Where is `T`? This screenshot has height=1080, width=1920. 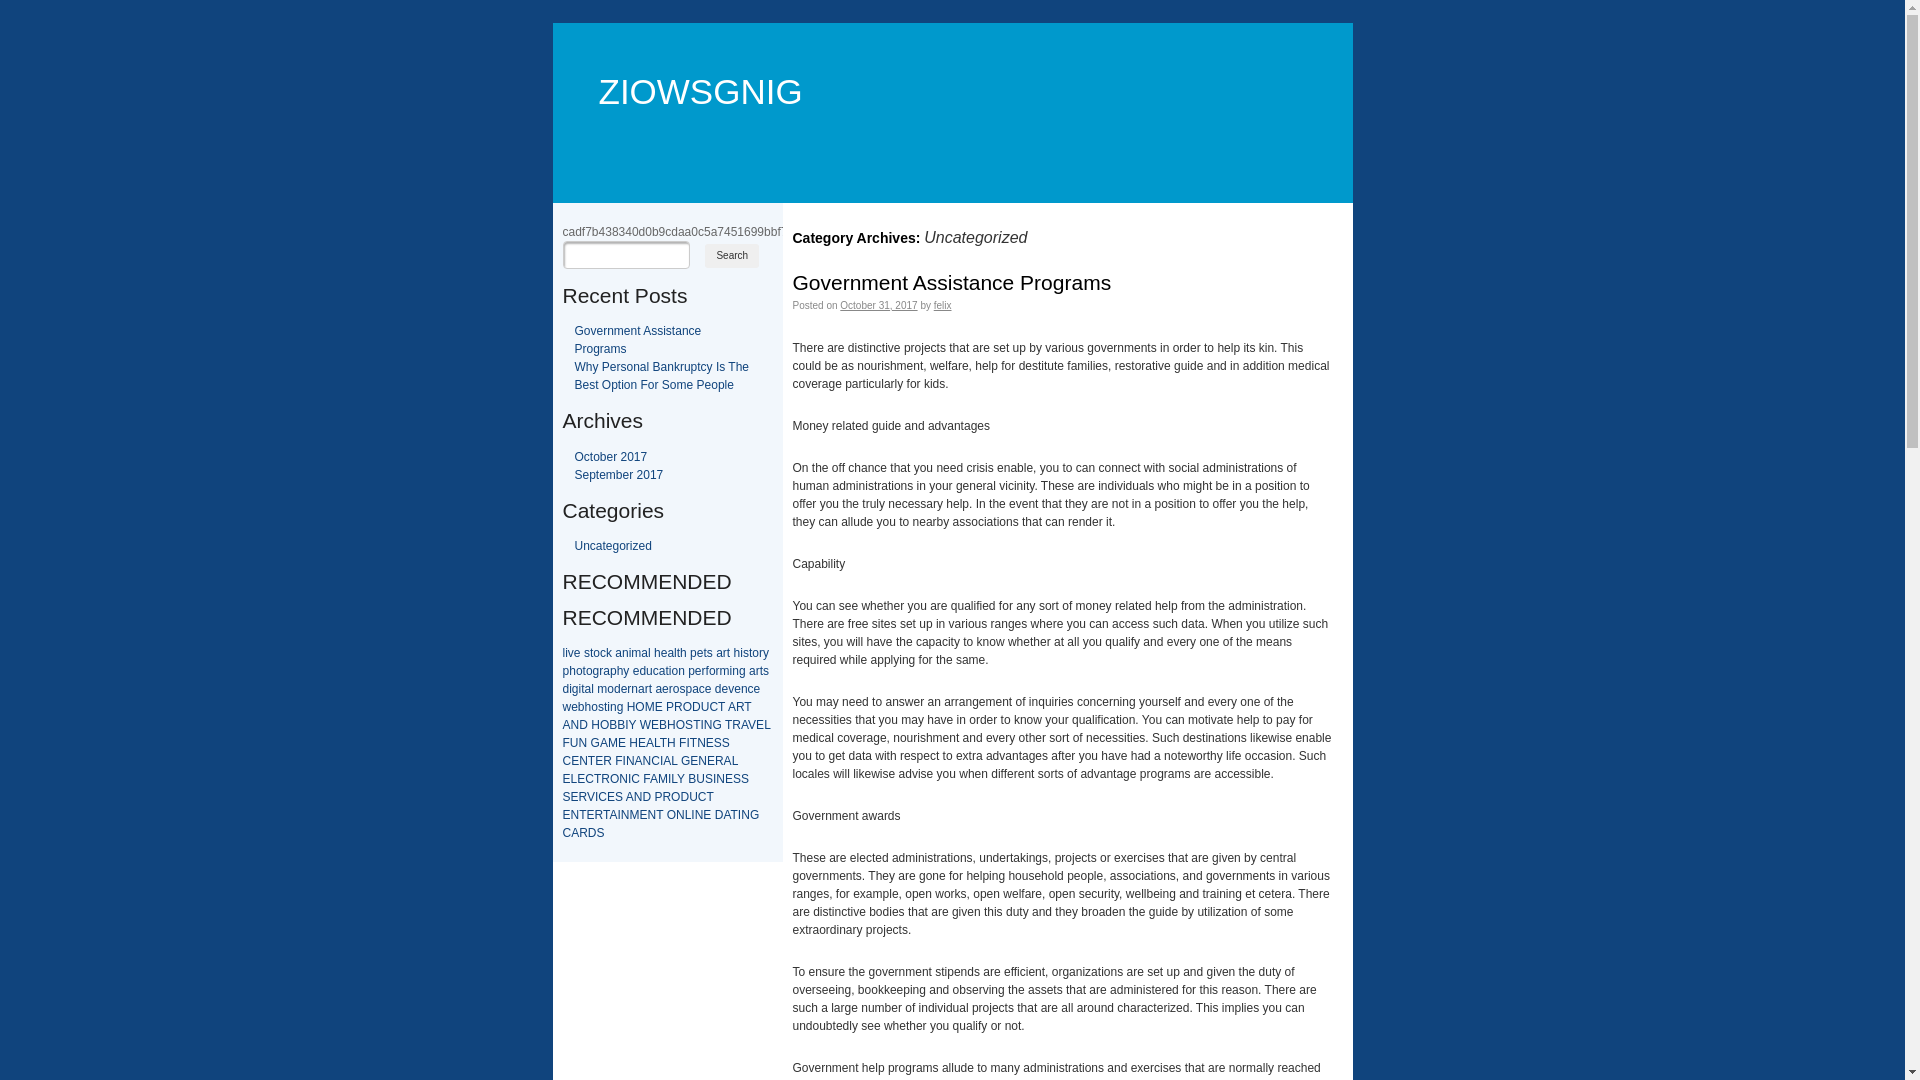
T is located at coordinates (660, 815).